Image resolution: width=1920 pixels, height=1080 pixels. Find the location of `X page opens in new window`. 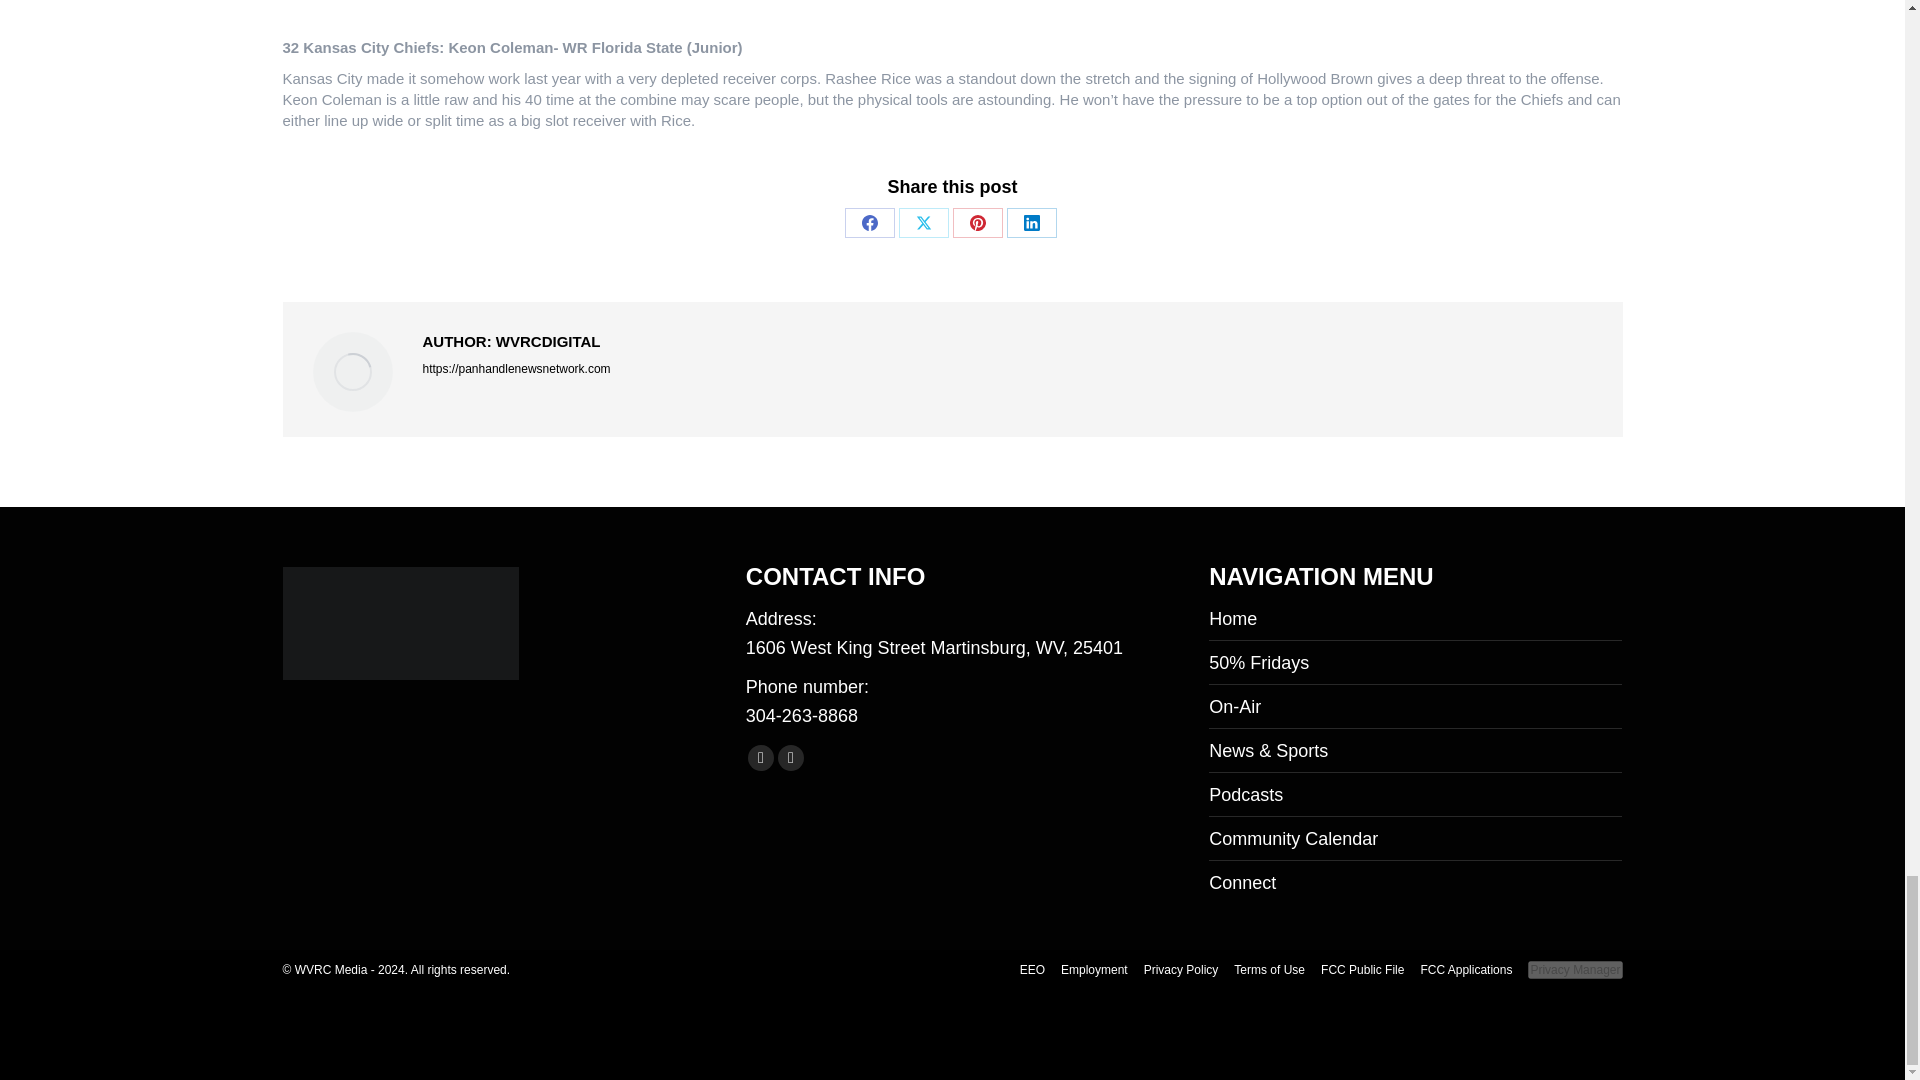

X page opens in new window is located at coordinates (790, 758).